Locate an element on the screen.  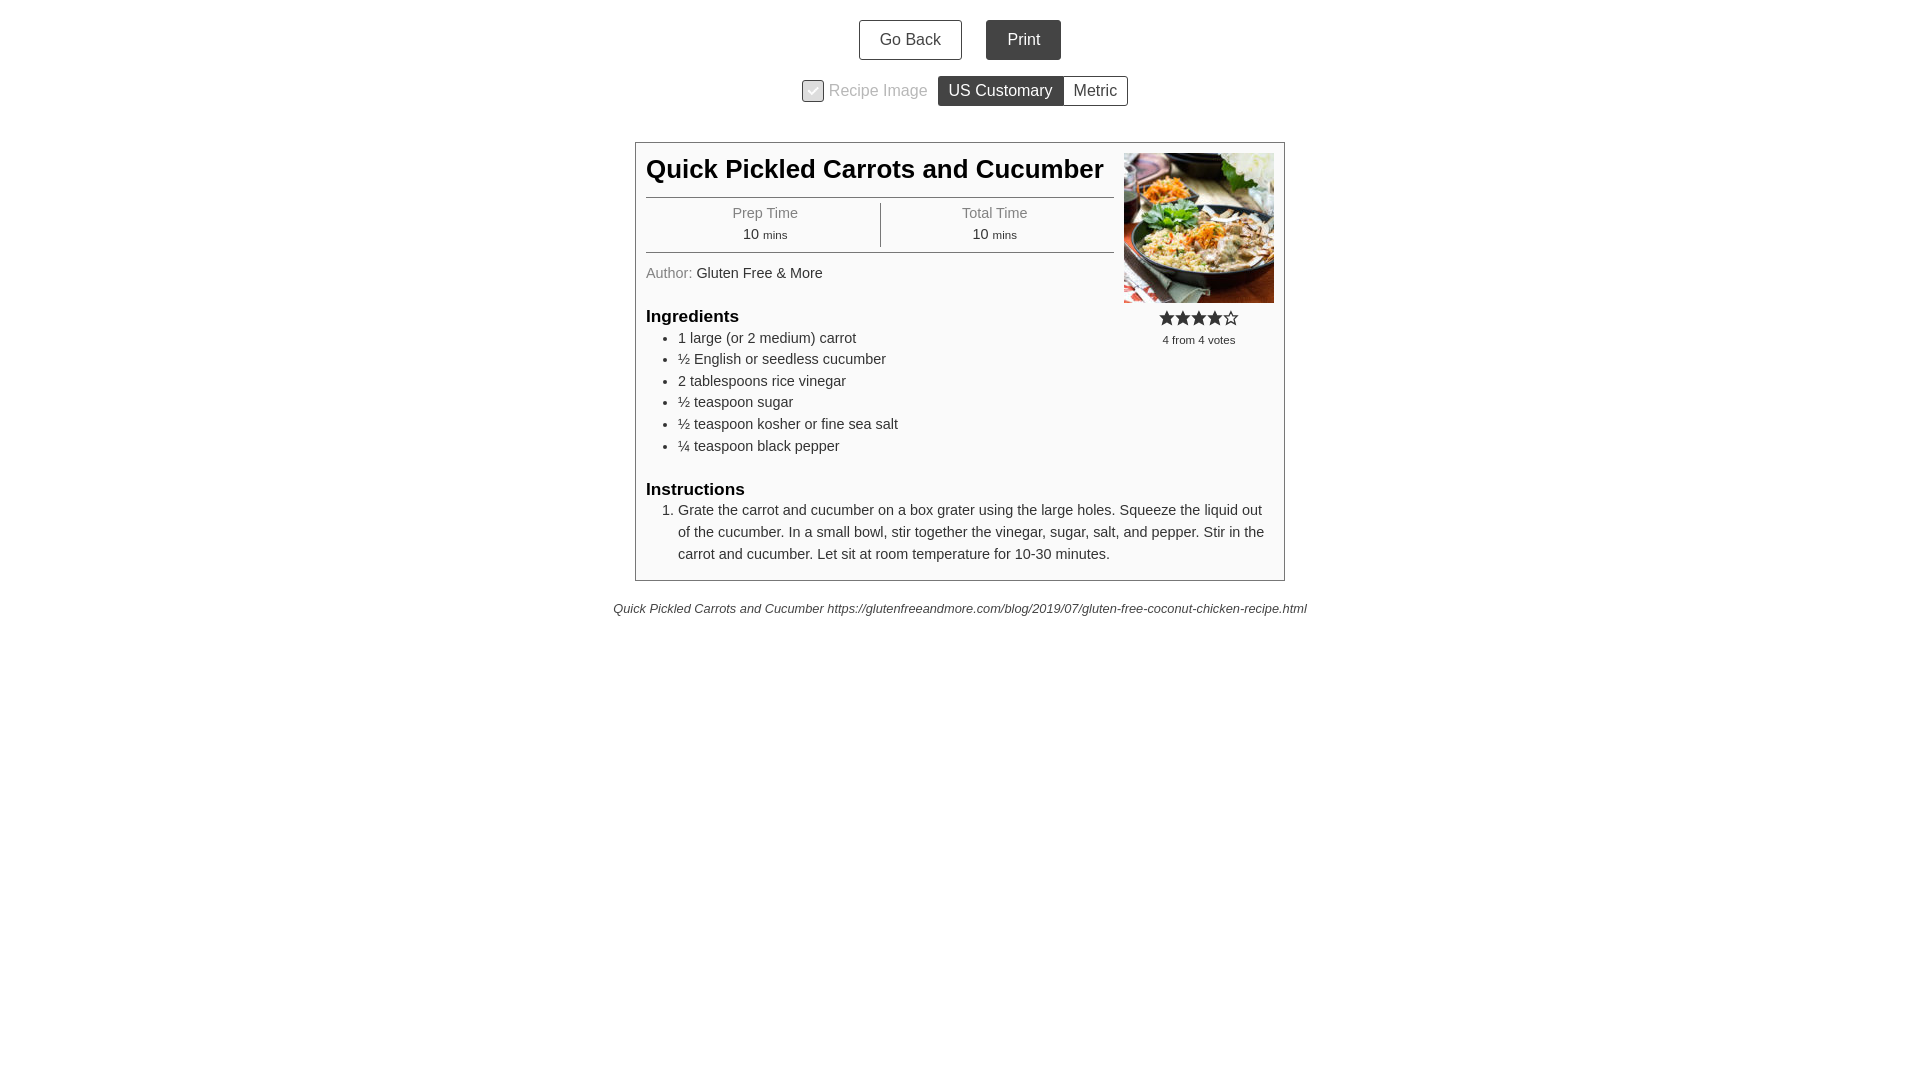
US Customary is located at coordinates (1000, 90).